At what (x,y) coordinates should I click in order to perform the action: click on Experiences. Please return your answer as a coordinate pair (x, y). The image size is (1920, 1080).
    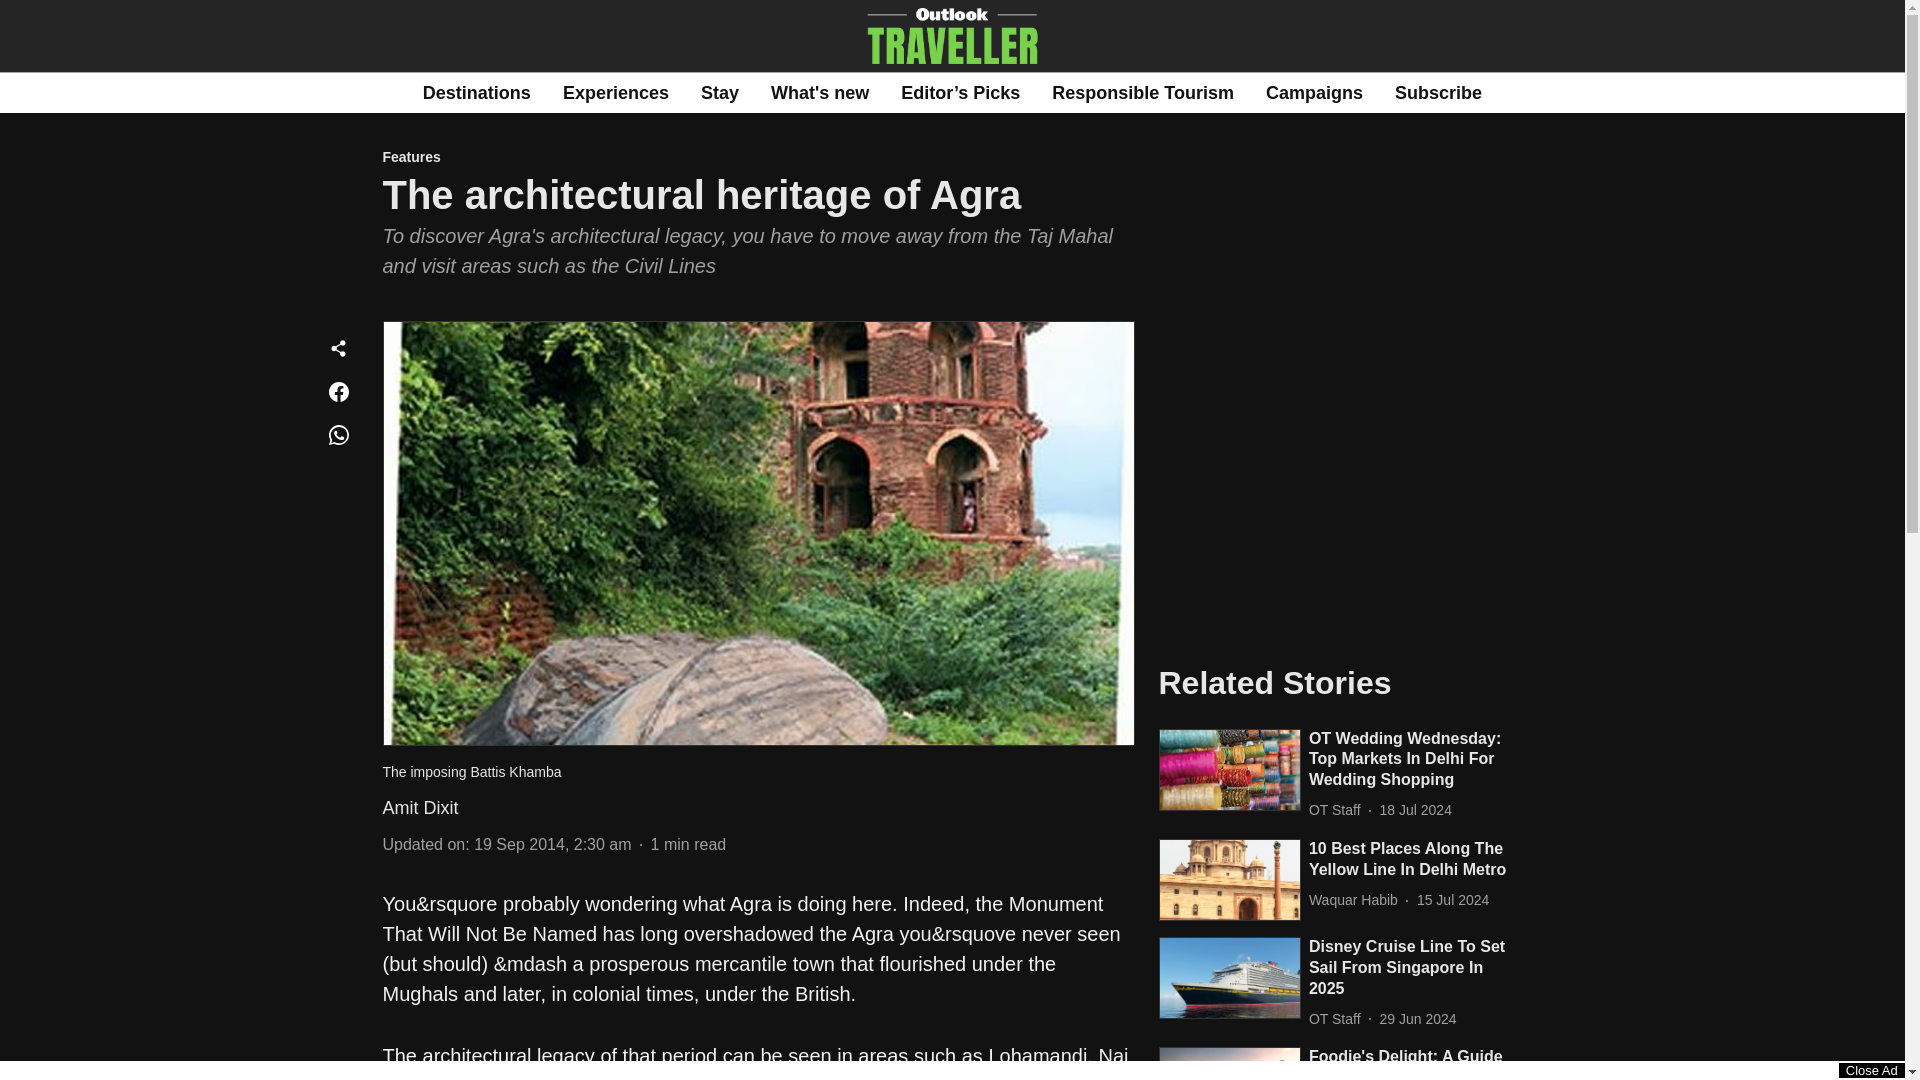
    Looking at the image, I should click on (615, 92).